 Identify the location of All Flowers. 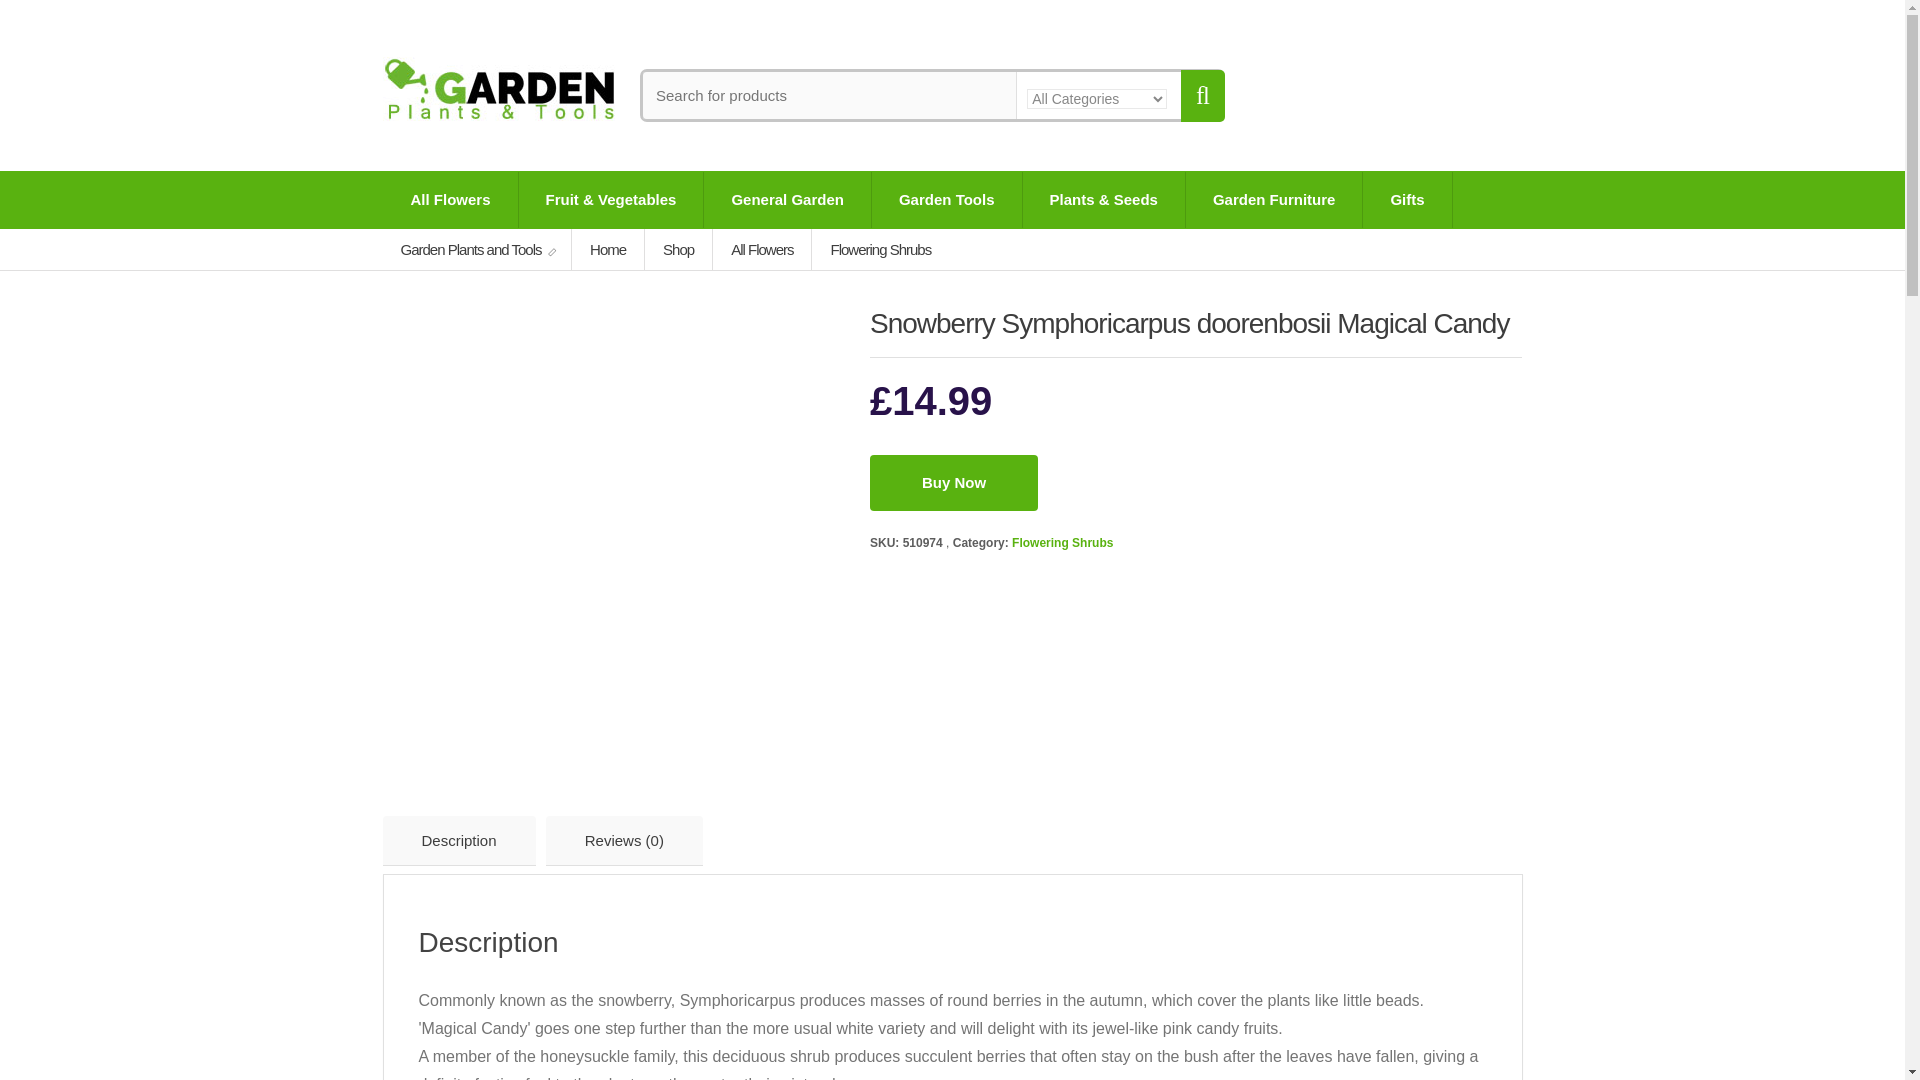
(451, 199).